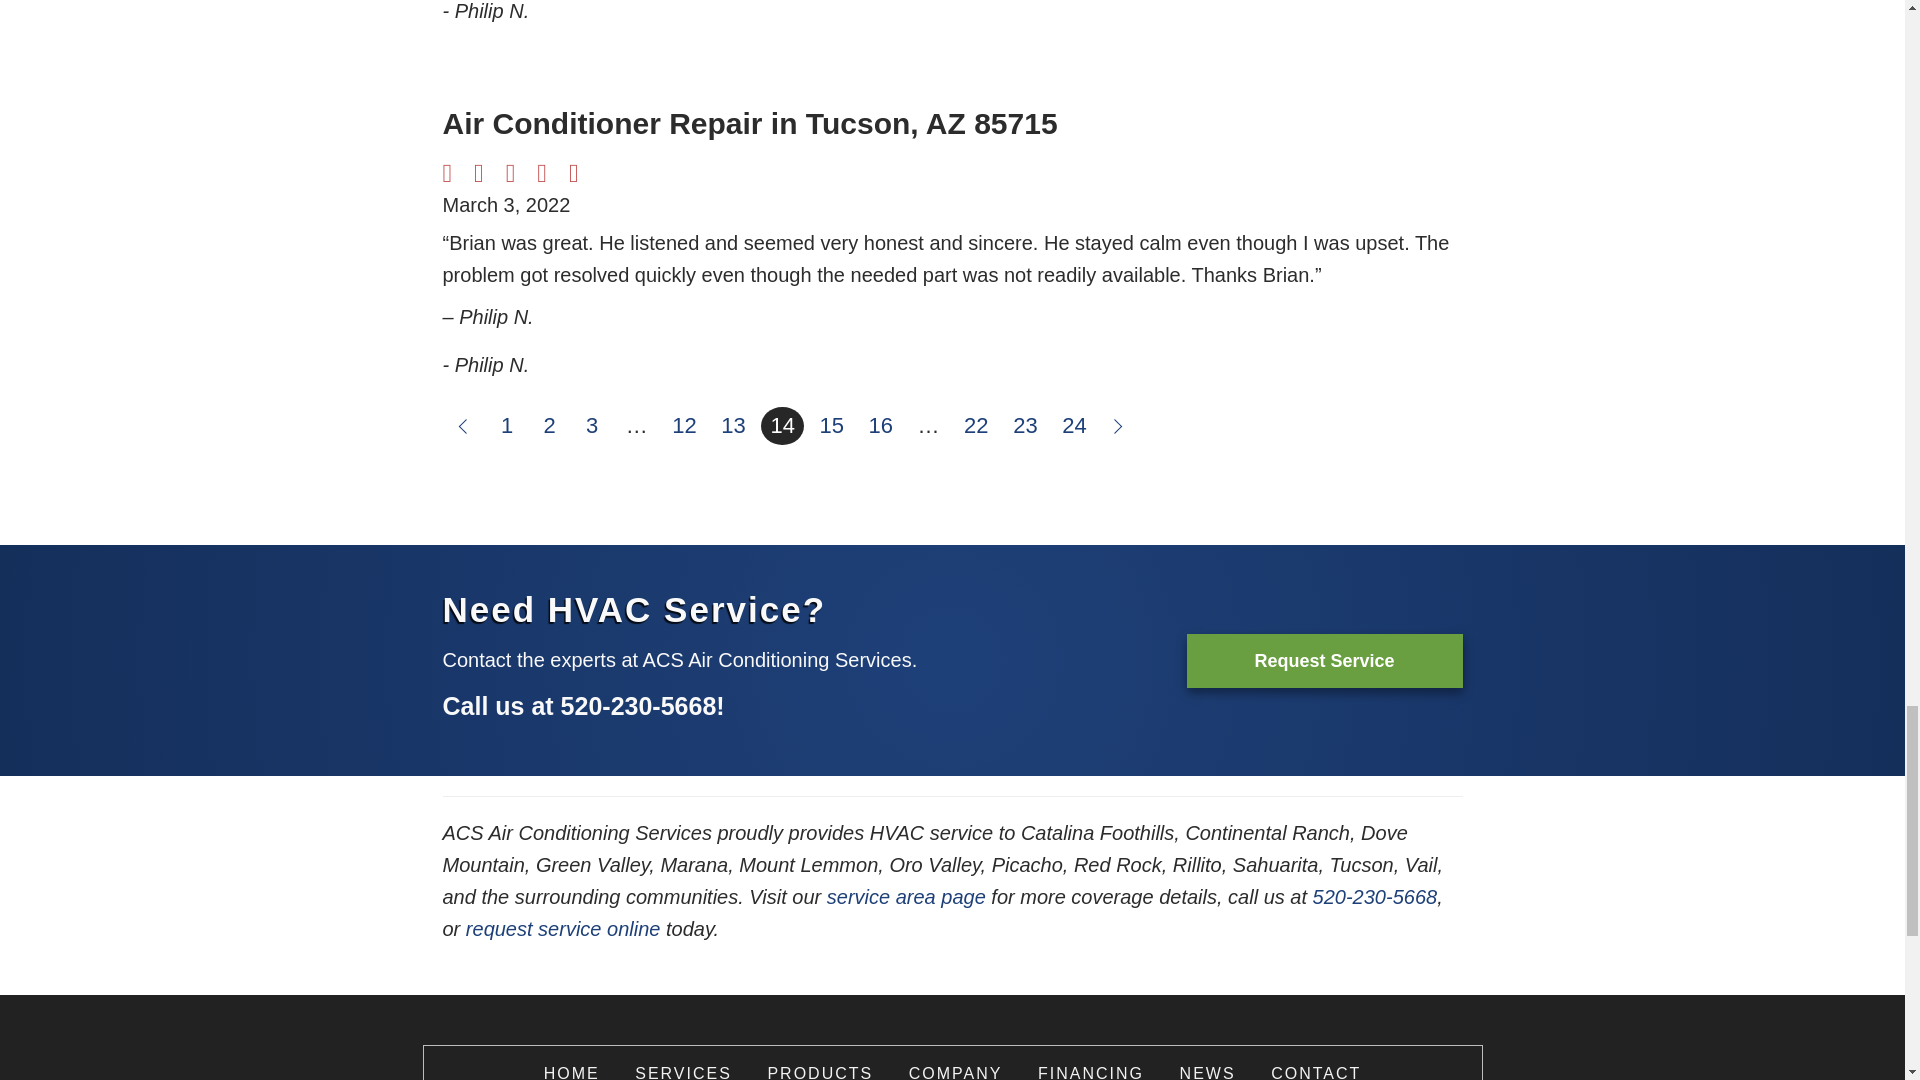  Describe the element at coordinates (1091, 1072) in the screenshot. I see `FINANCING` at that location.